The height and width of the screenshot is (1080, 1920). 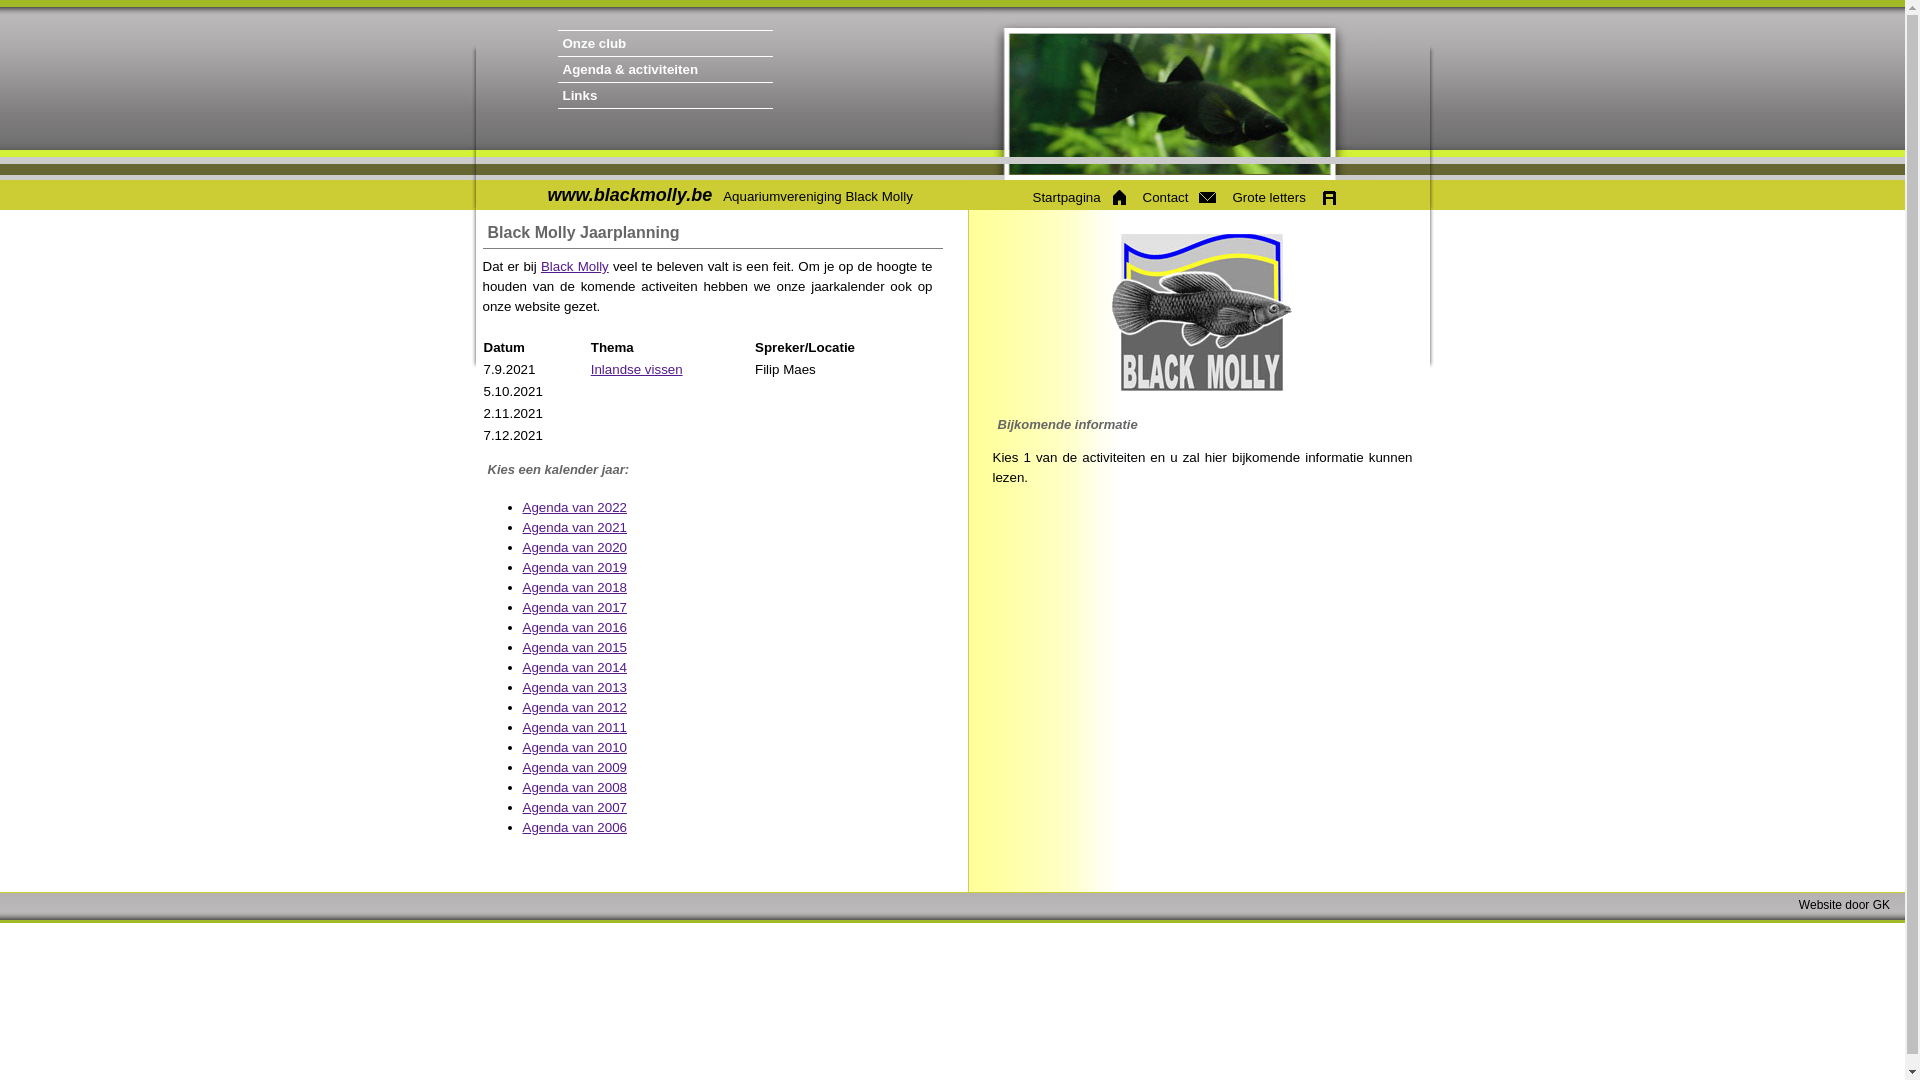 What do you see at coordinates (574, 788) in the screenshot?
I see `Agenda van 2008` at bounding box center [574, 788].